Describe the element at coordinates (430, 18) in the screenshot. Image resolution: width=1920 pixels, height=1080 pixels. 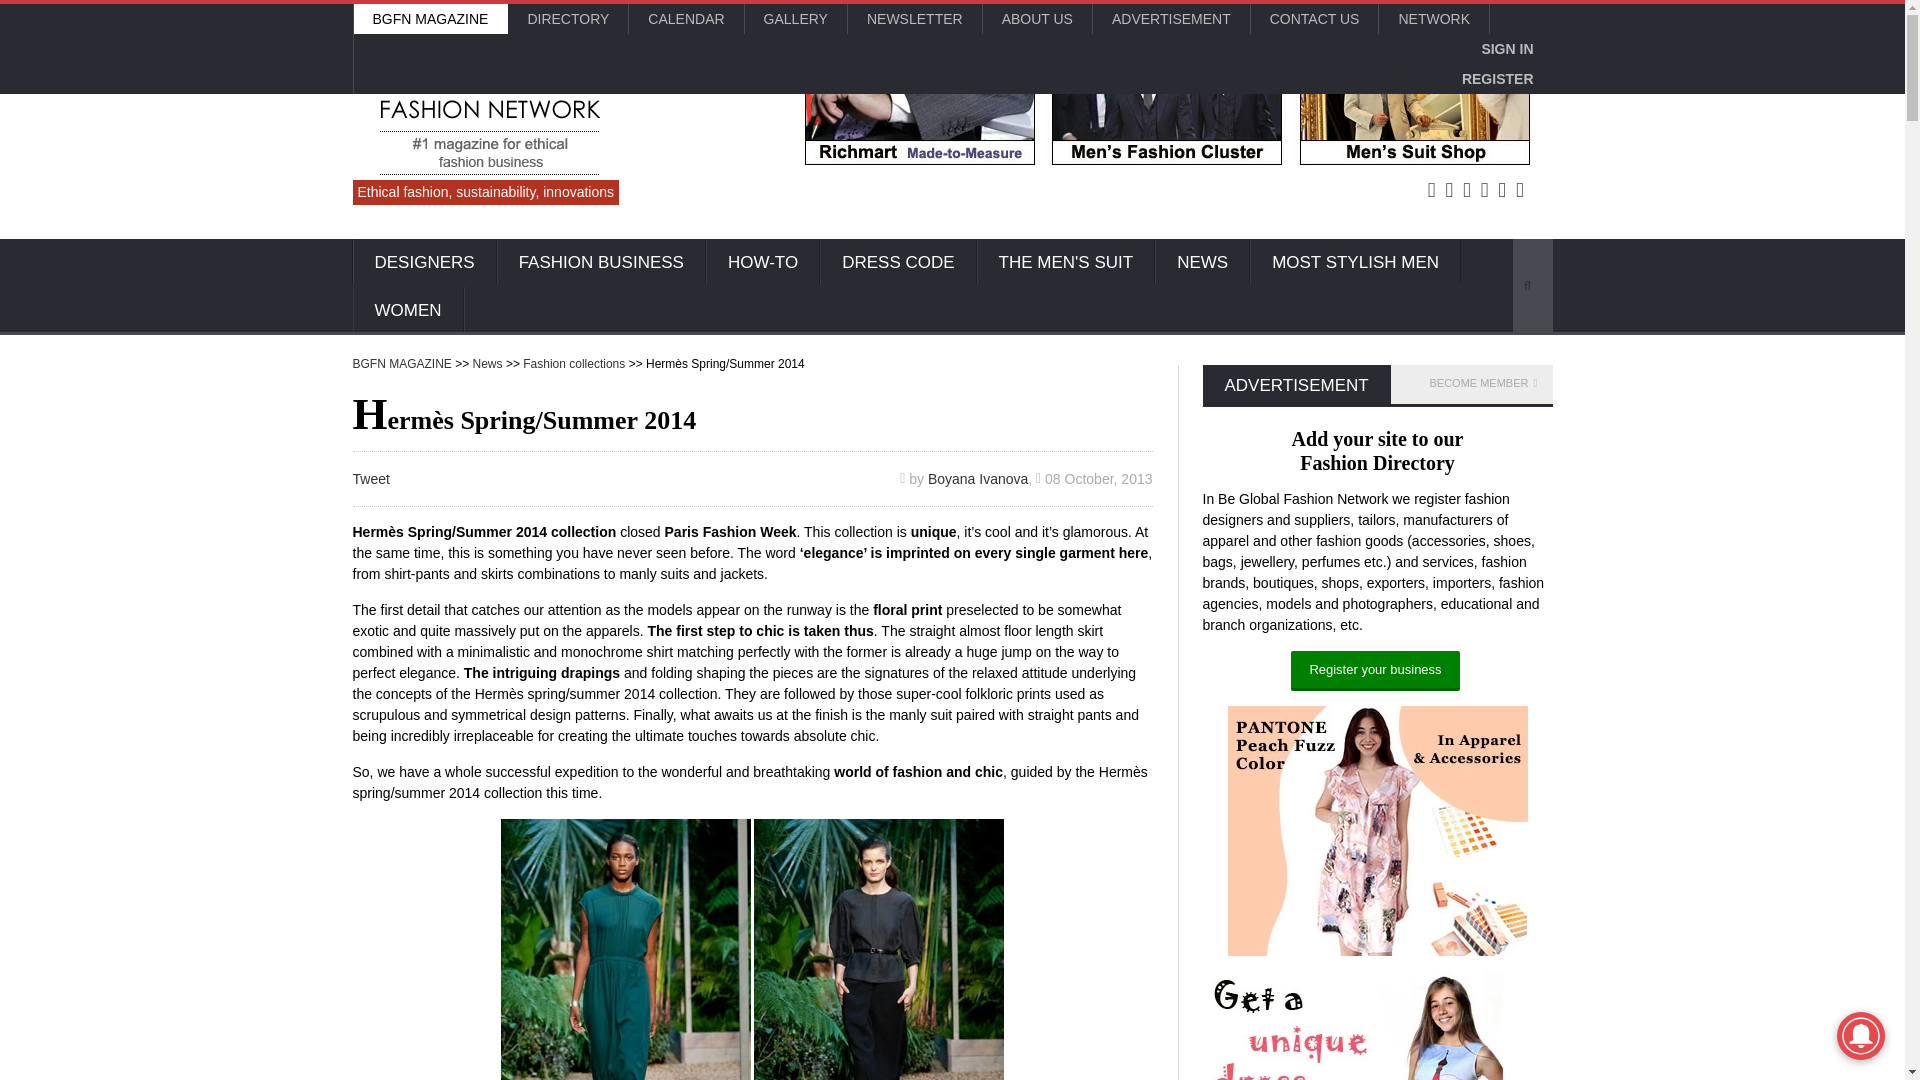
I see `BGFN MAGAZINE` at that location.